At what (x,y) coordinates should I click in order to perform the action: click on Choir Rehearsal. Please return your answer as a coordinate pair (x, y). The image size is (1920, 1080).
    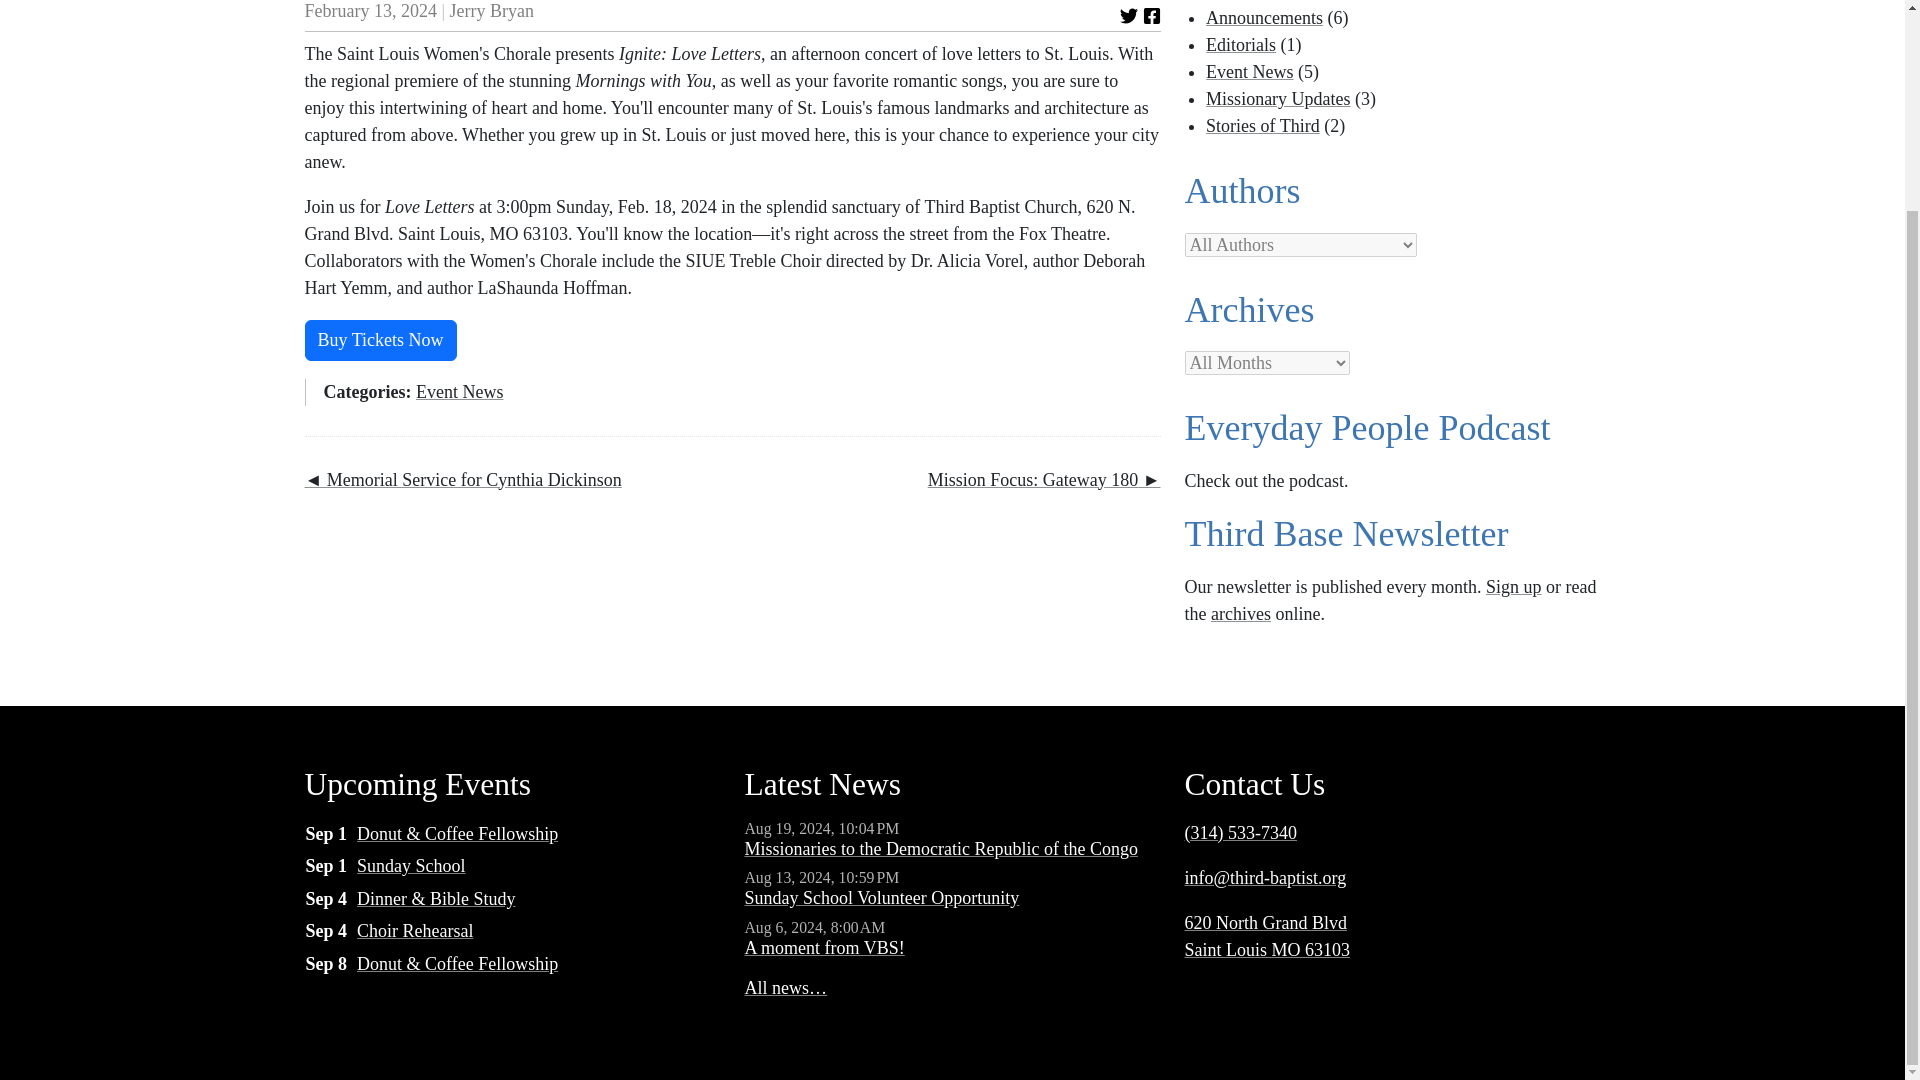
    Looking at the image, I should click on (414, 930).